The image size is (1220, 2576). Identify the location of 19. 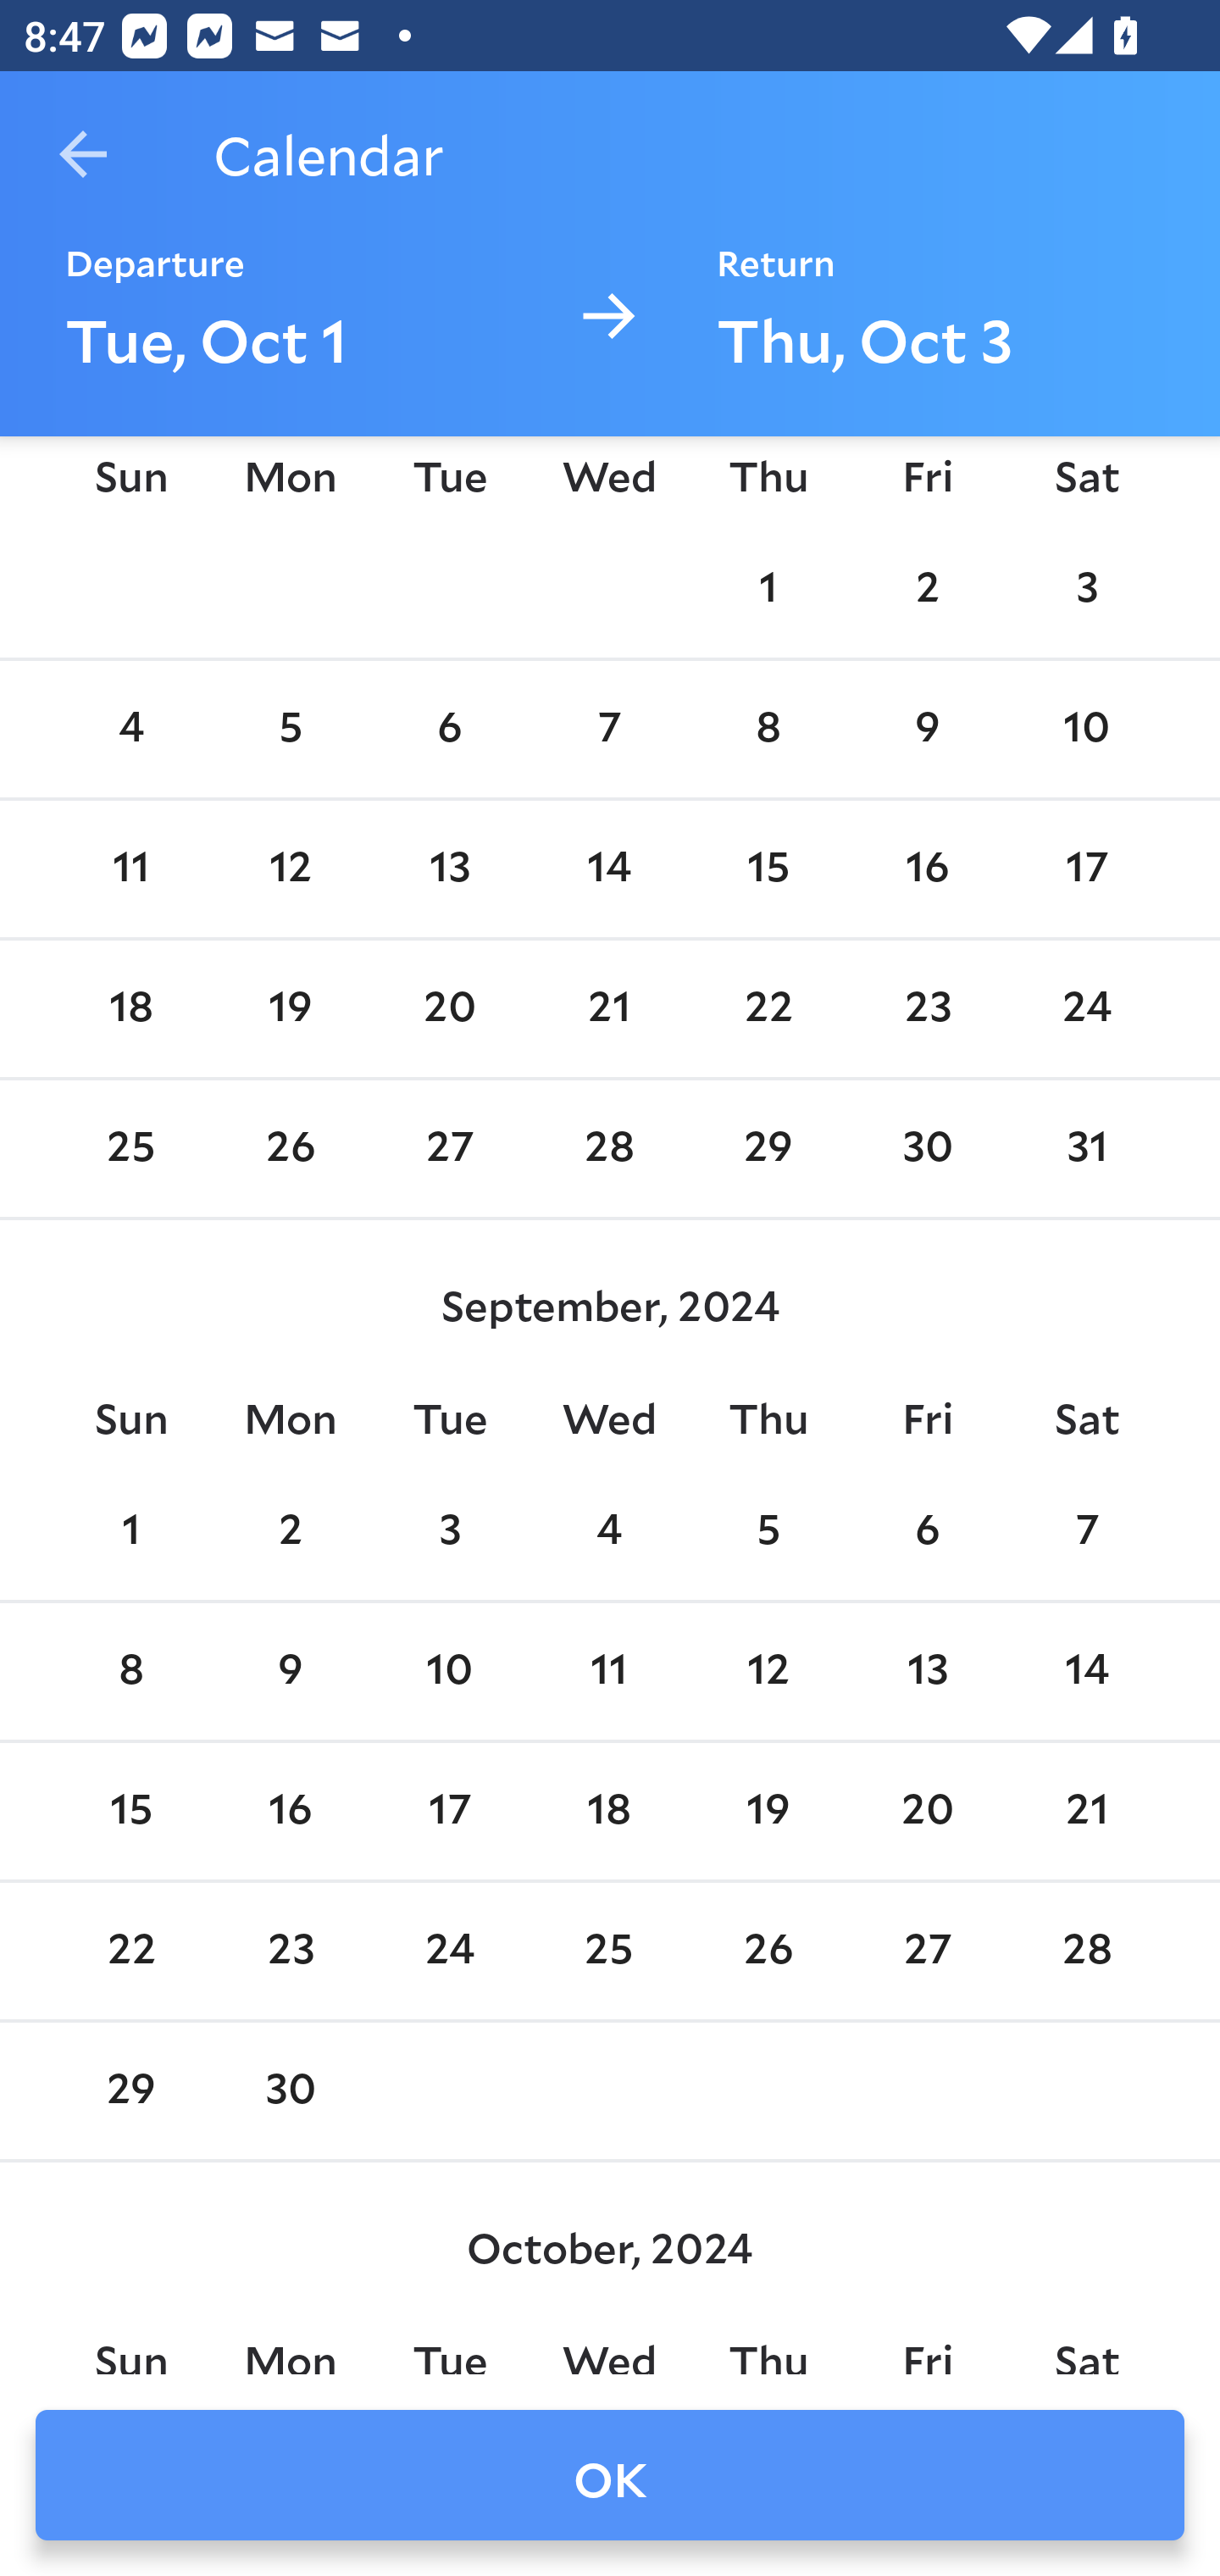
(768, 1811).